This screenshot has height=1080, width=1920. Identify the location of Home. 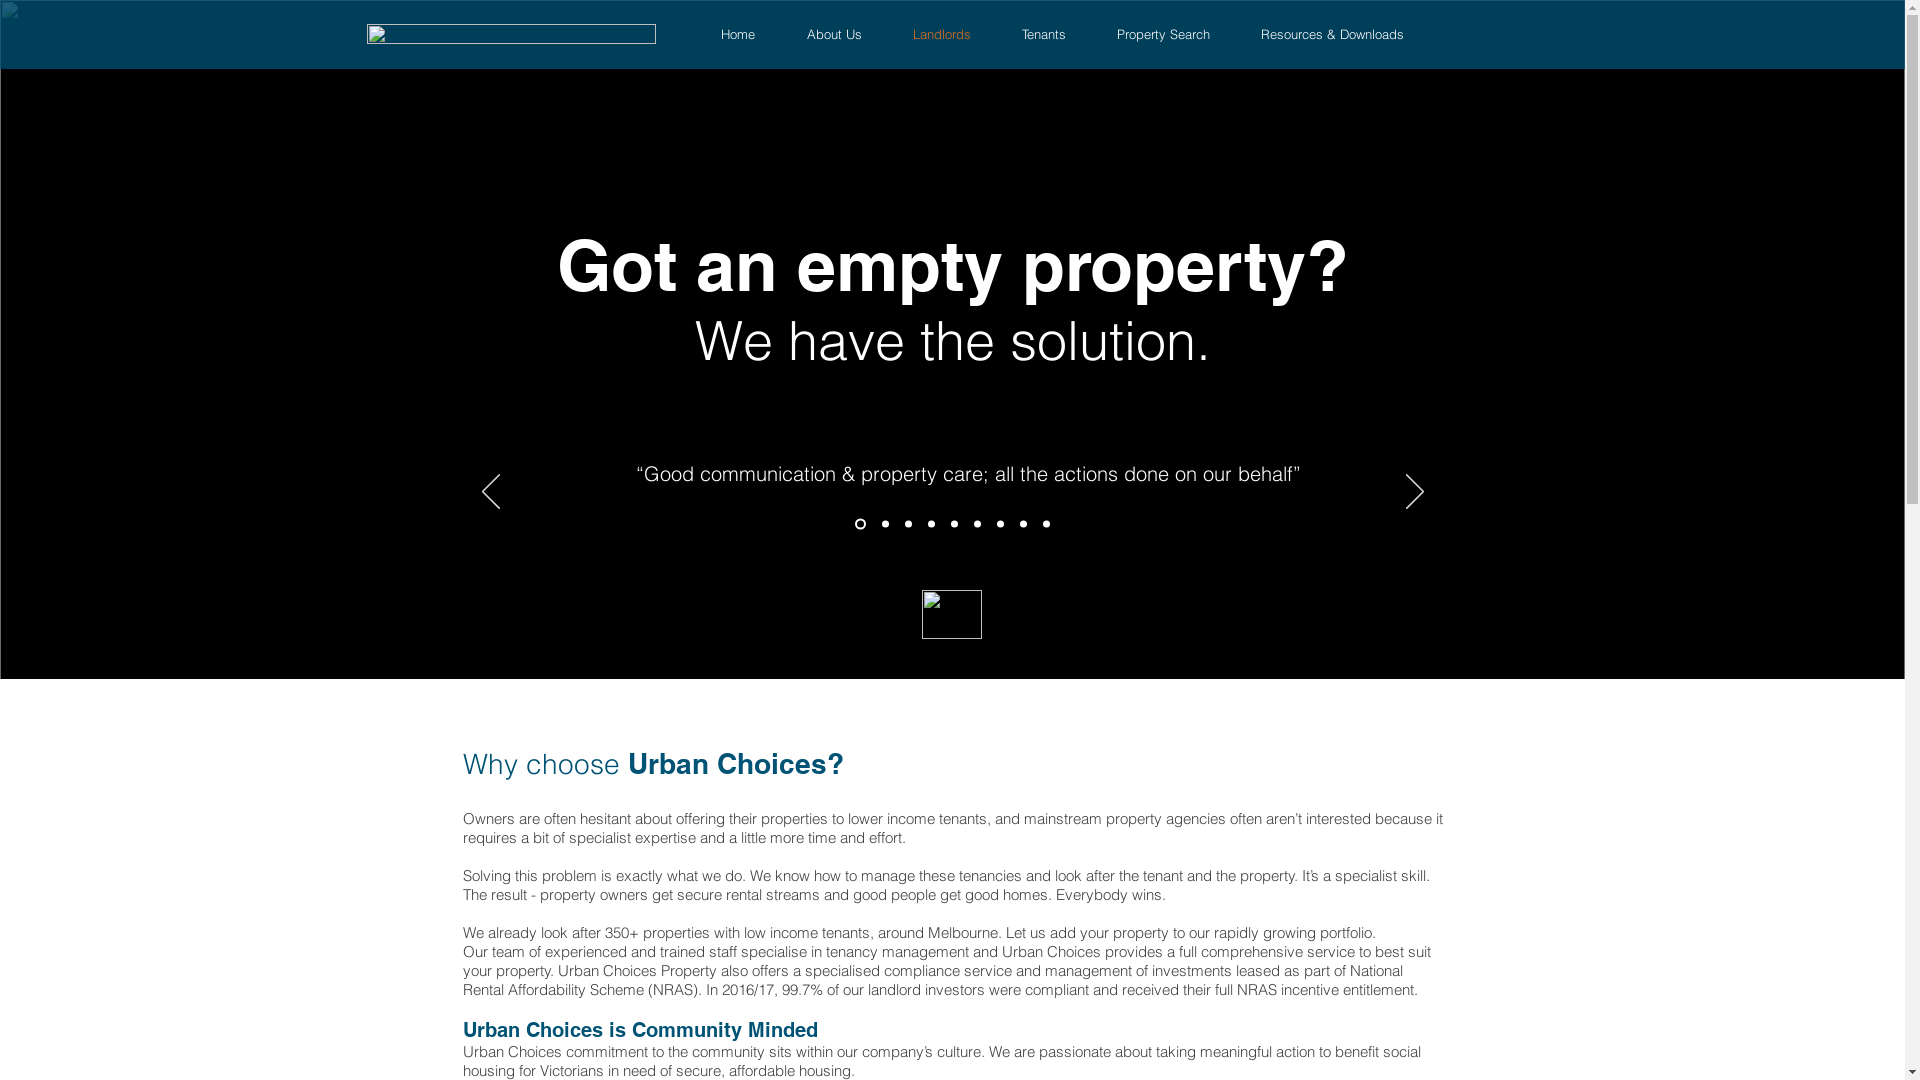
(749, 34).